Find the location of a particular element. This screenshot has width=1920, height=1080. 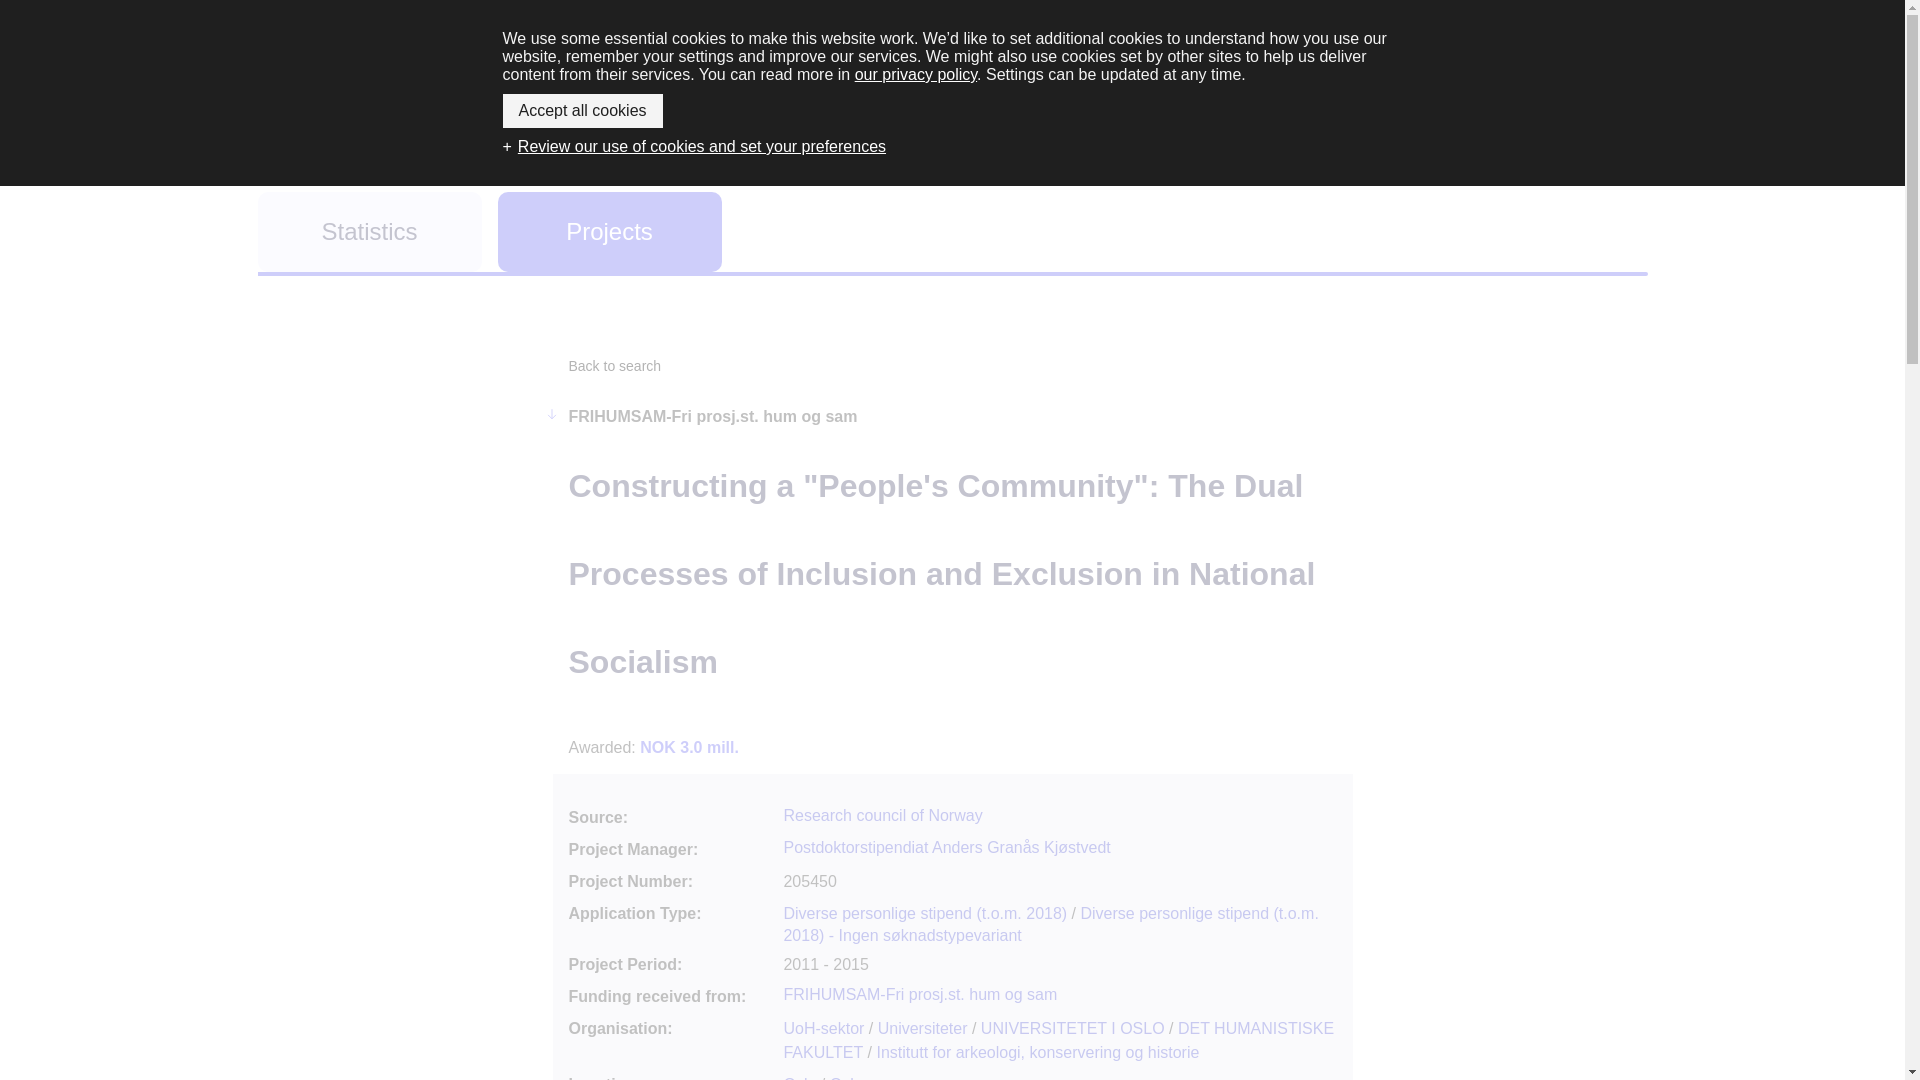

Oslo is located at coordinates (846, 1078).